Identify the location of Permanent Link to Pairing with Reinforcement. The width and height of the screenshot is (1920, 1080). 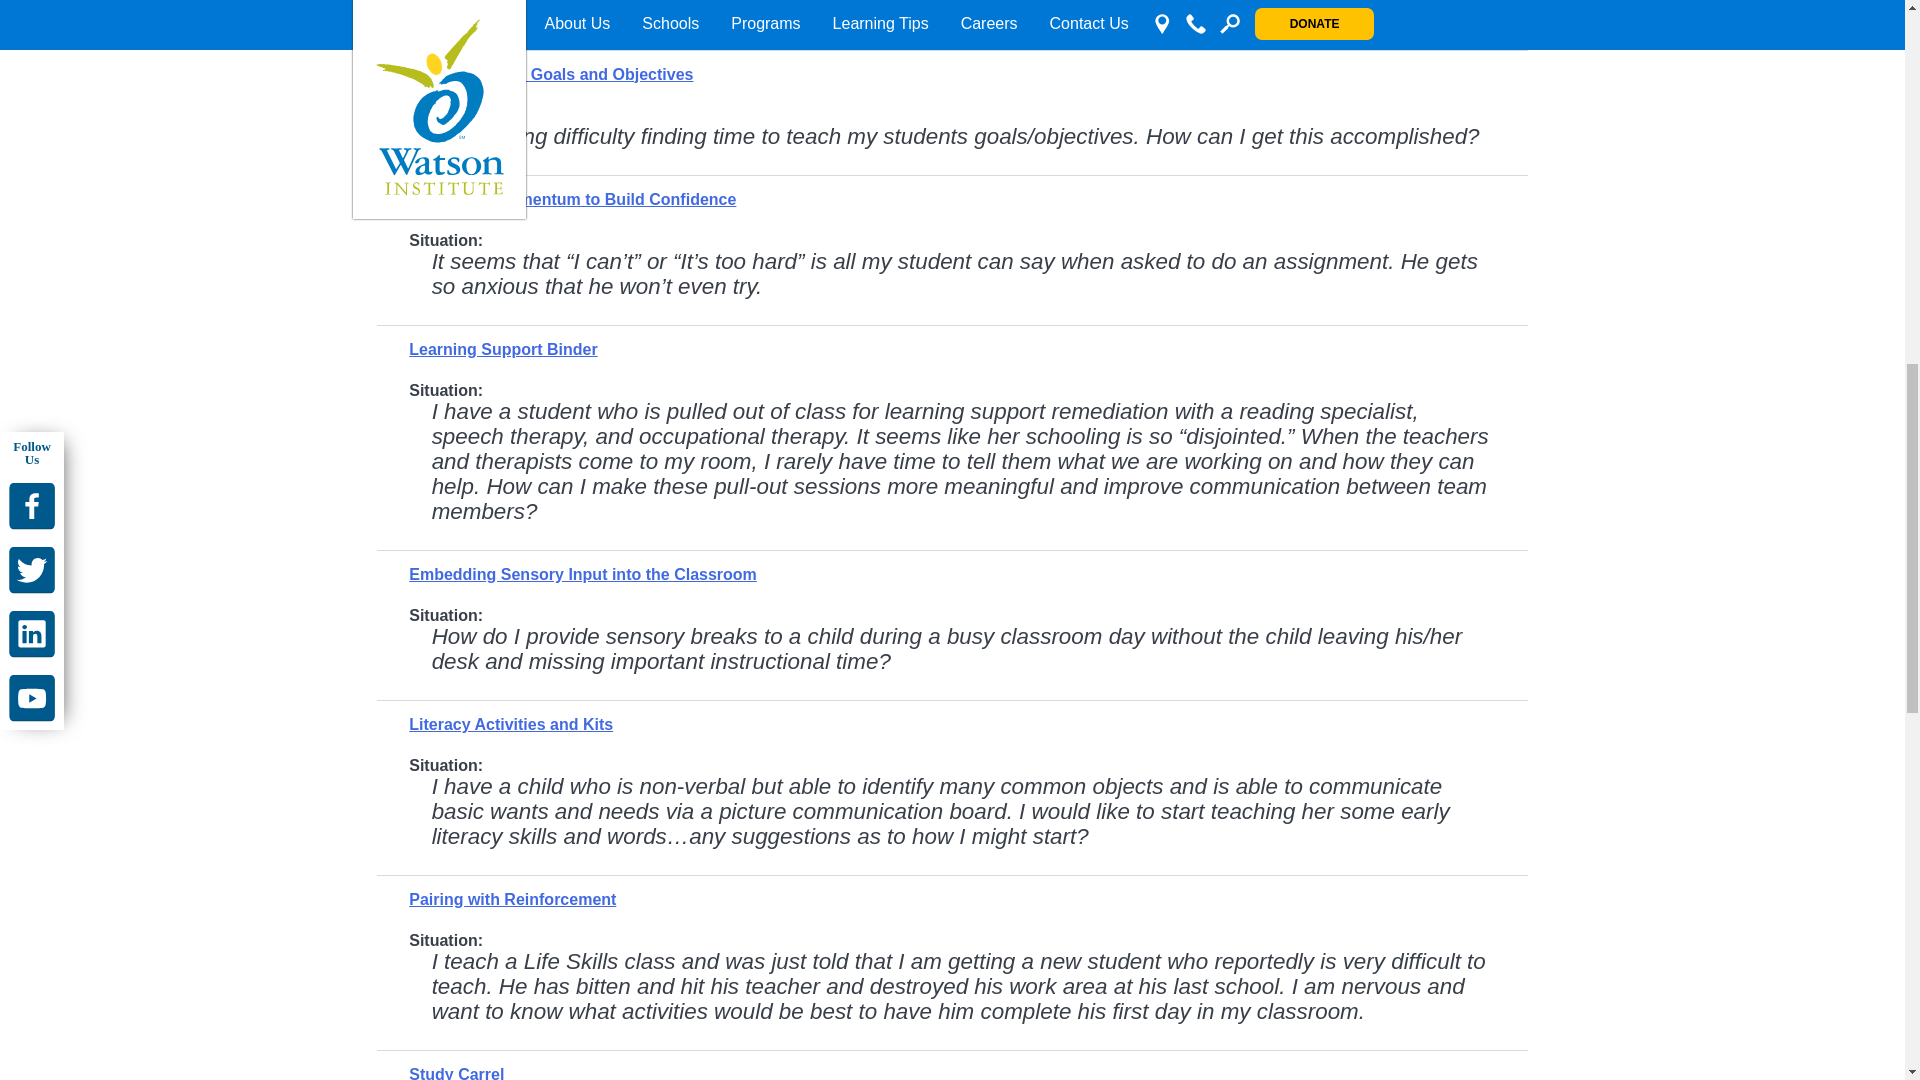
(512, 900).